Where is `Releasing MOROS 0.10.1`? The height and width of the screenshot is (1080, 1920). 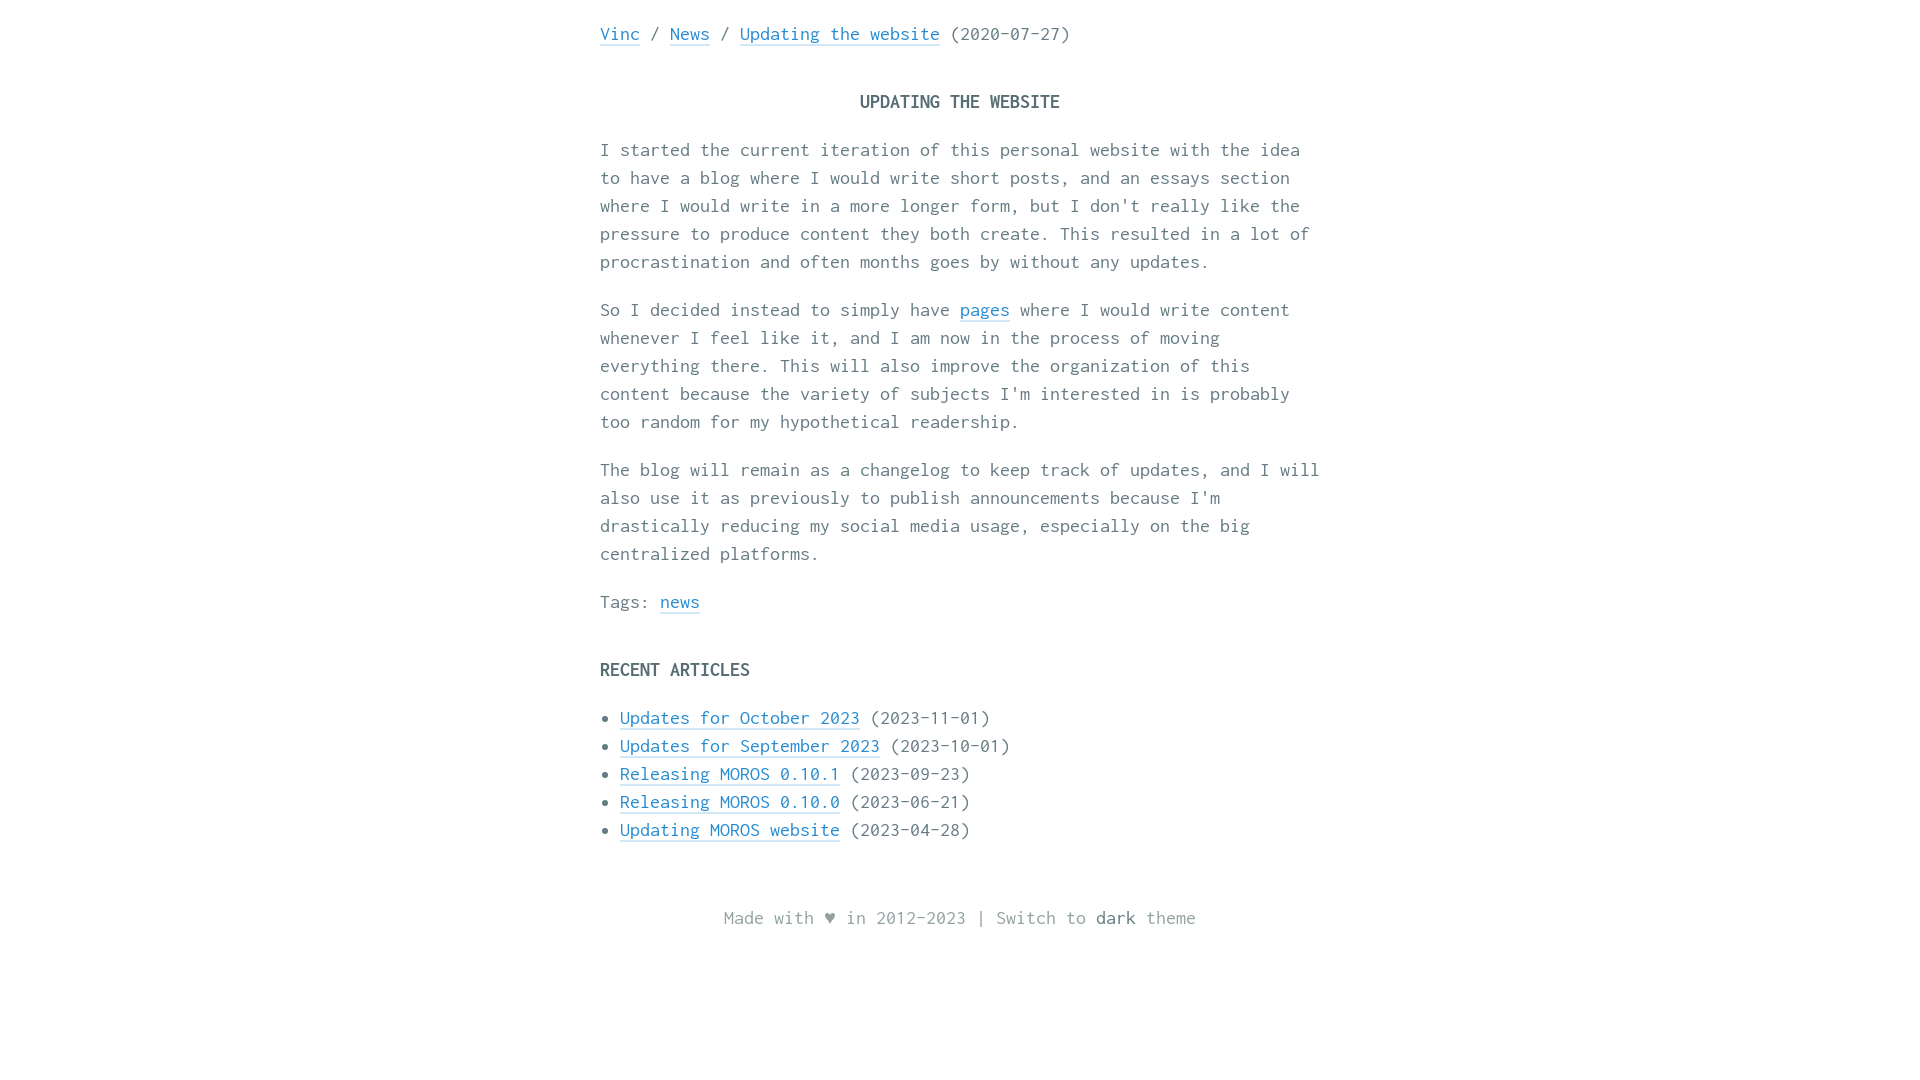 Releasing MOROS 0.10.1 is located at coordinates (730, 774).